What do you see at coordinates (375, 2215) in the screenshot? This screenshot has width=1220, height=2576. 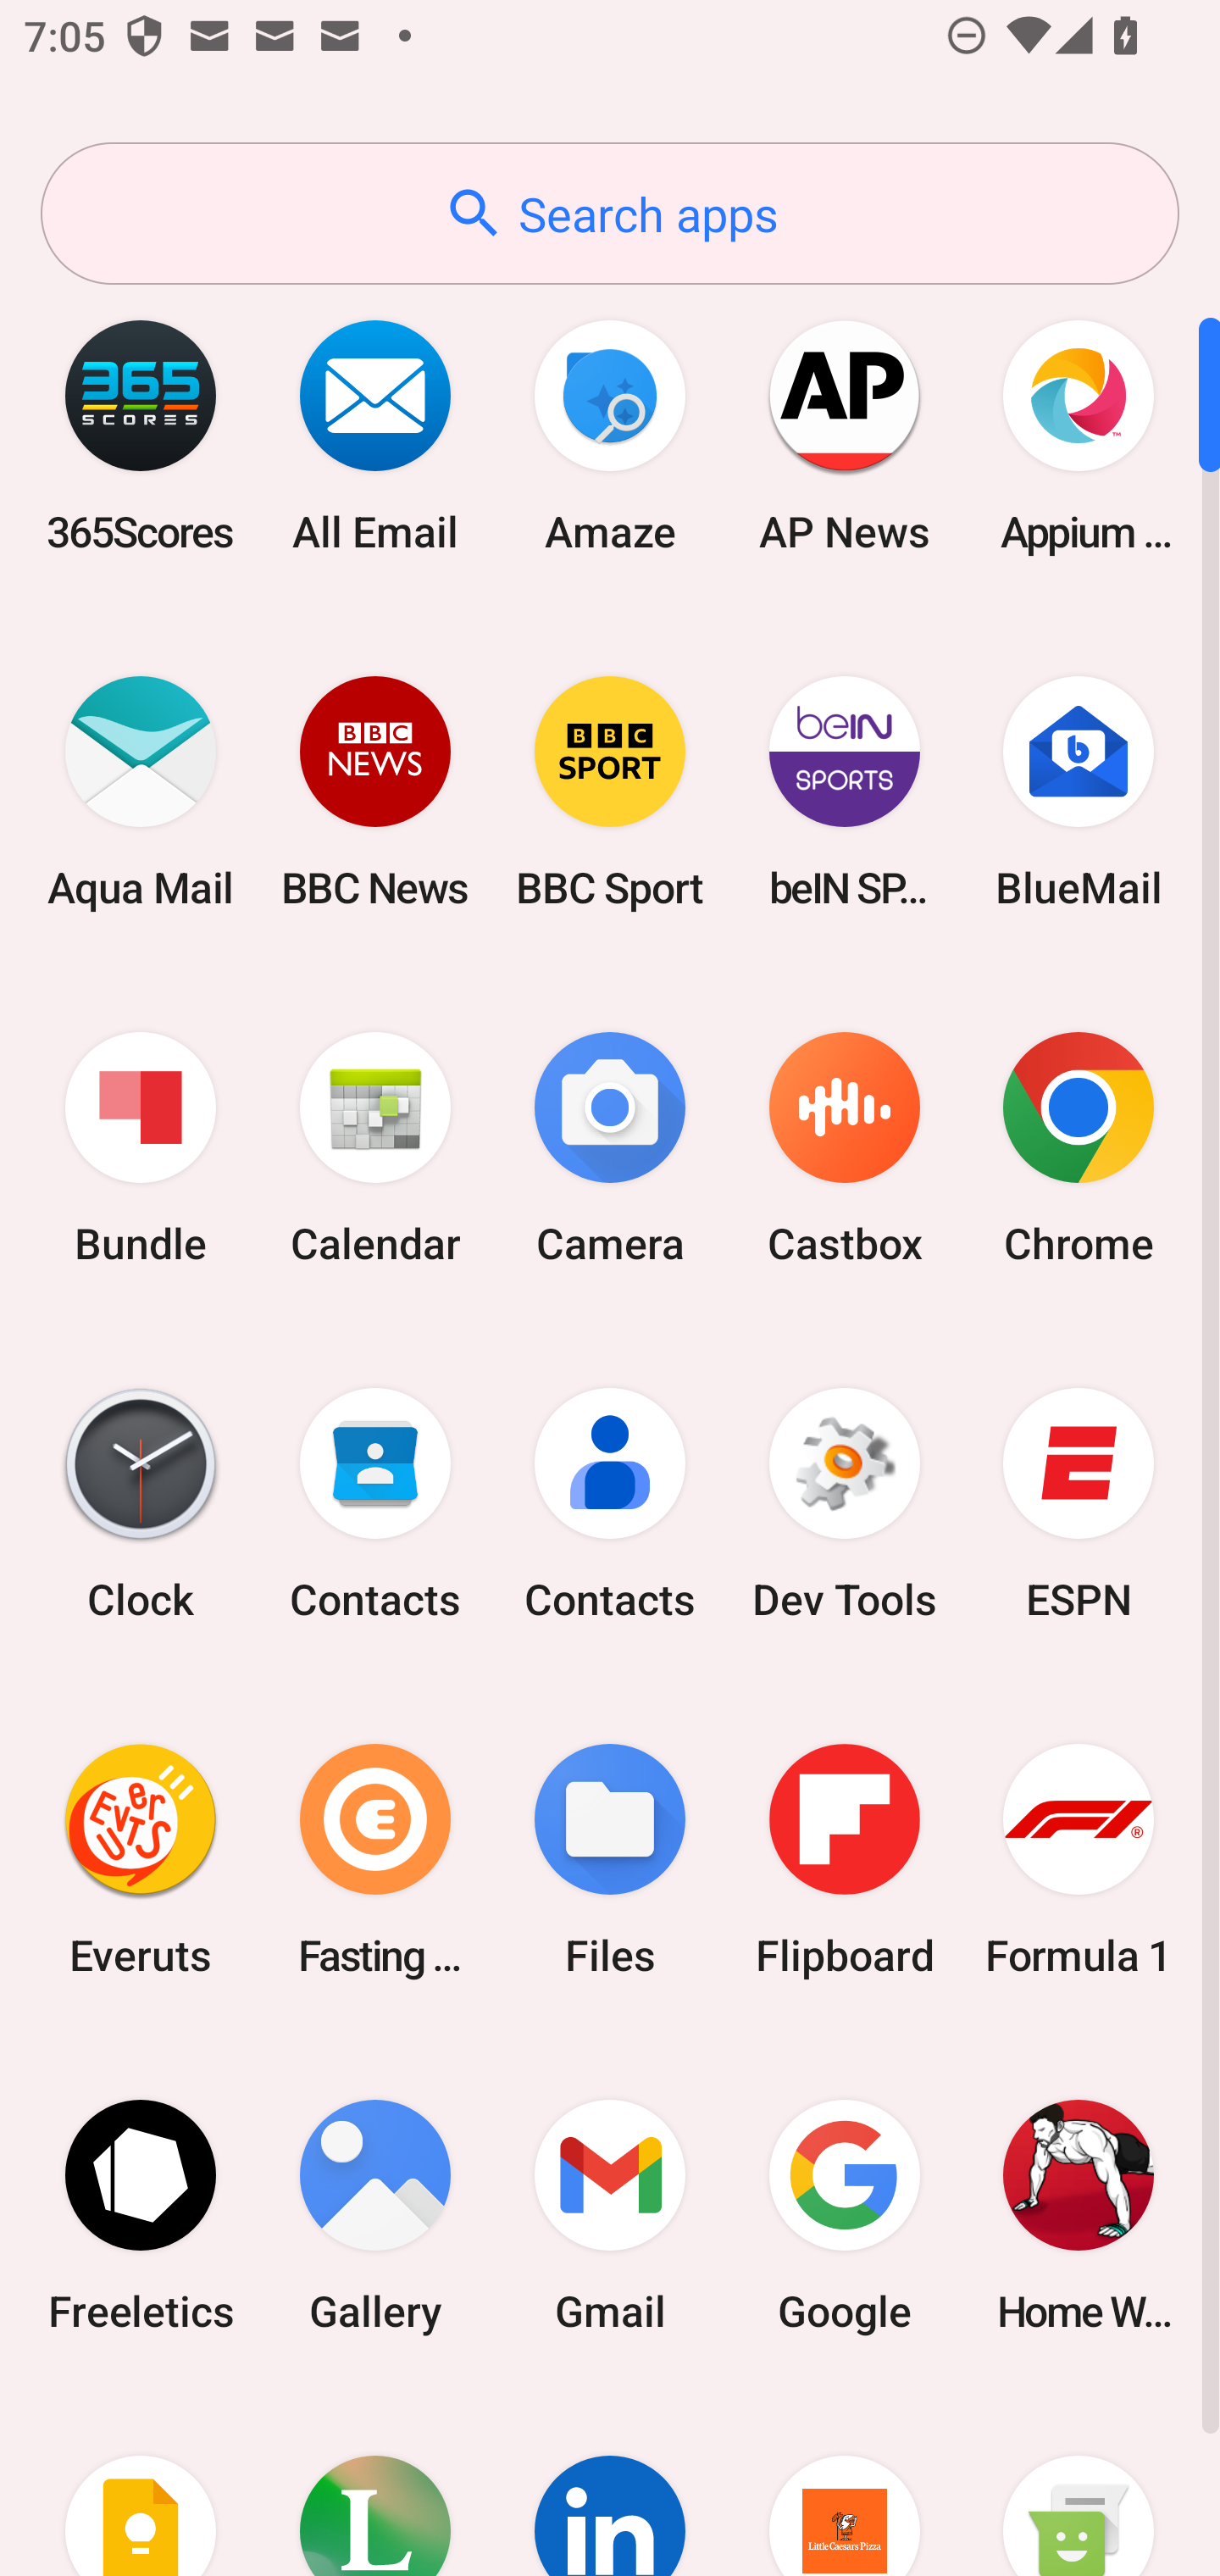 I see `Gallery` at bounding box center [375, 2215].